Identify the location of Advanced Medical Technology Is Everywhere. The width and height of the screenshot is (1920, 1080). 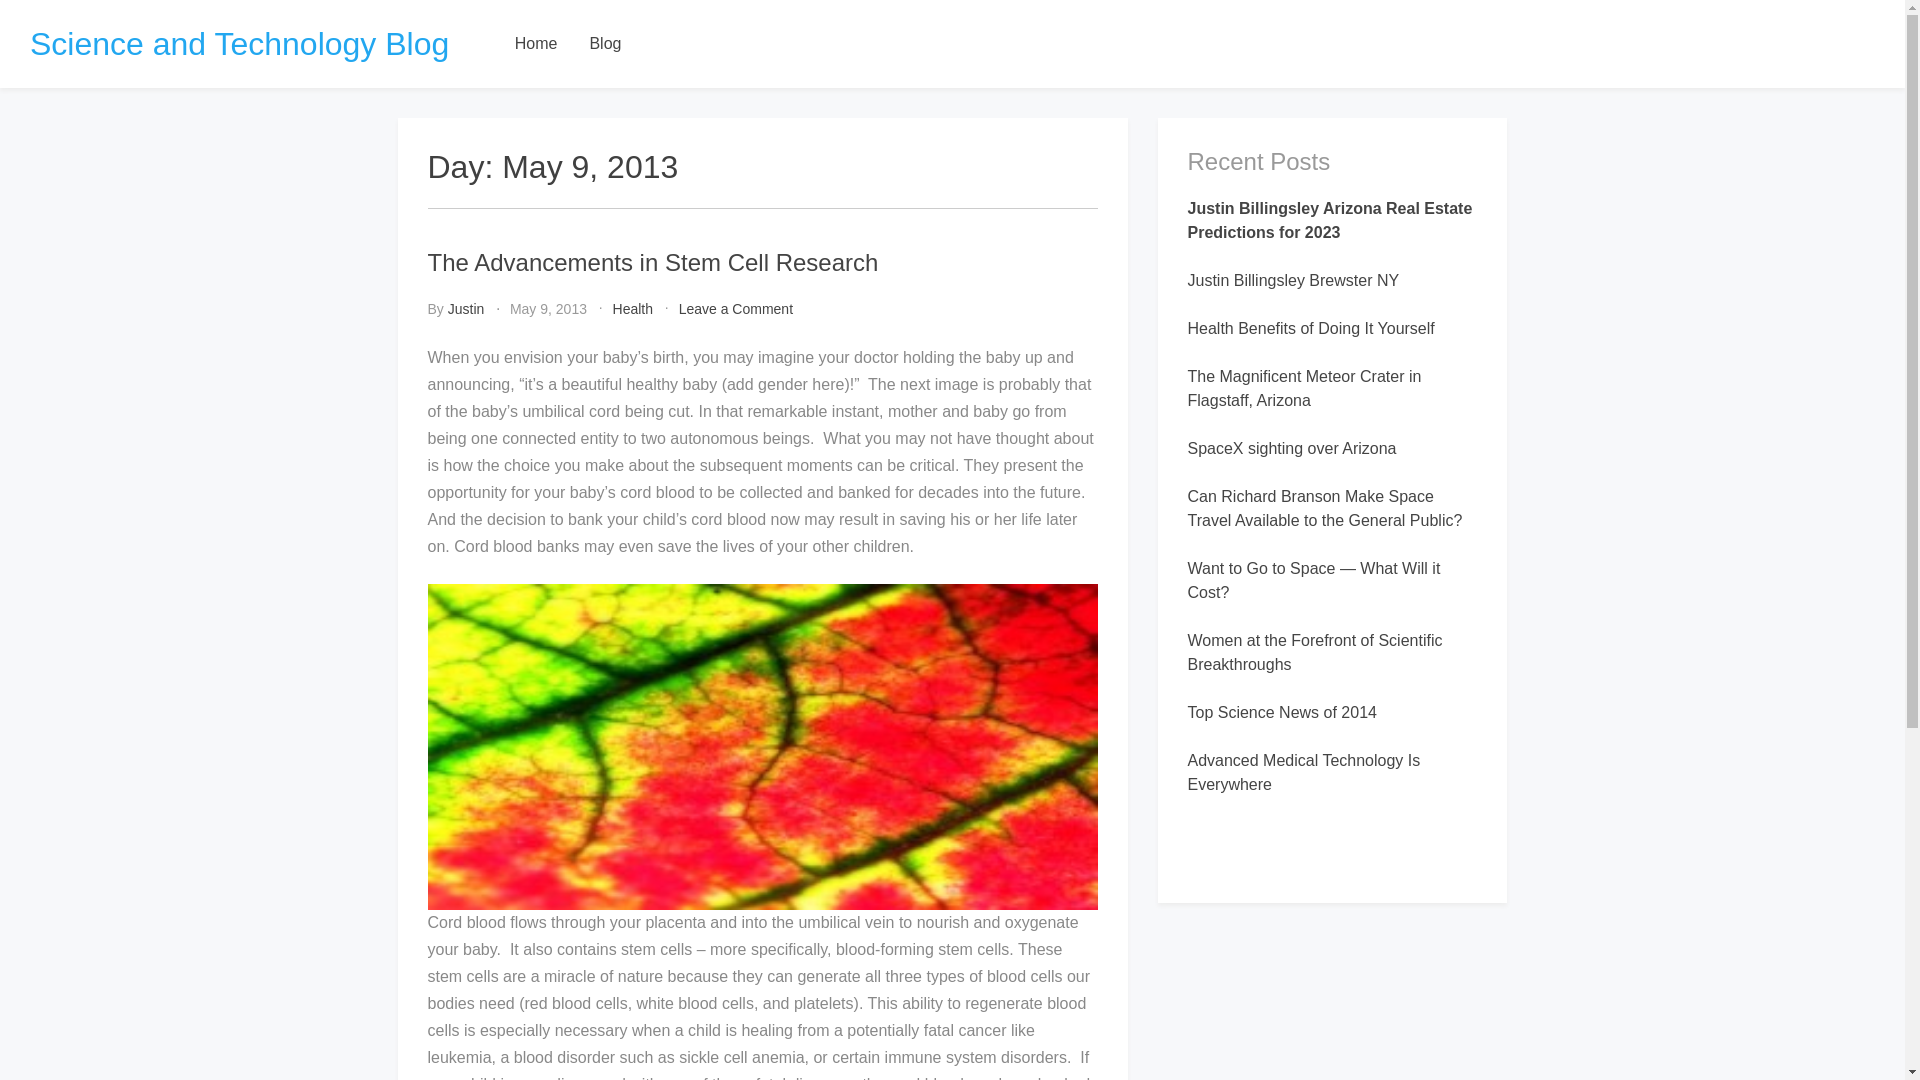
(604, 44).